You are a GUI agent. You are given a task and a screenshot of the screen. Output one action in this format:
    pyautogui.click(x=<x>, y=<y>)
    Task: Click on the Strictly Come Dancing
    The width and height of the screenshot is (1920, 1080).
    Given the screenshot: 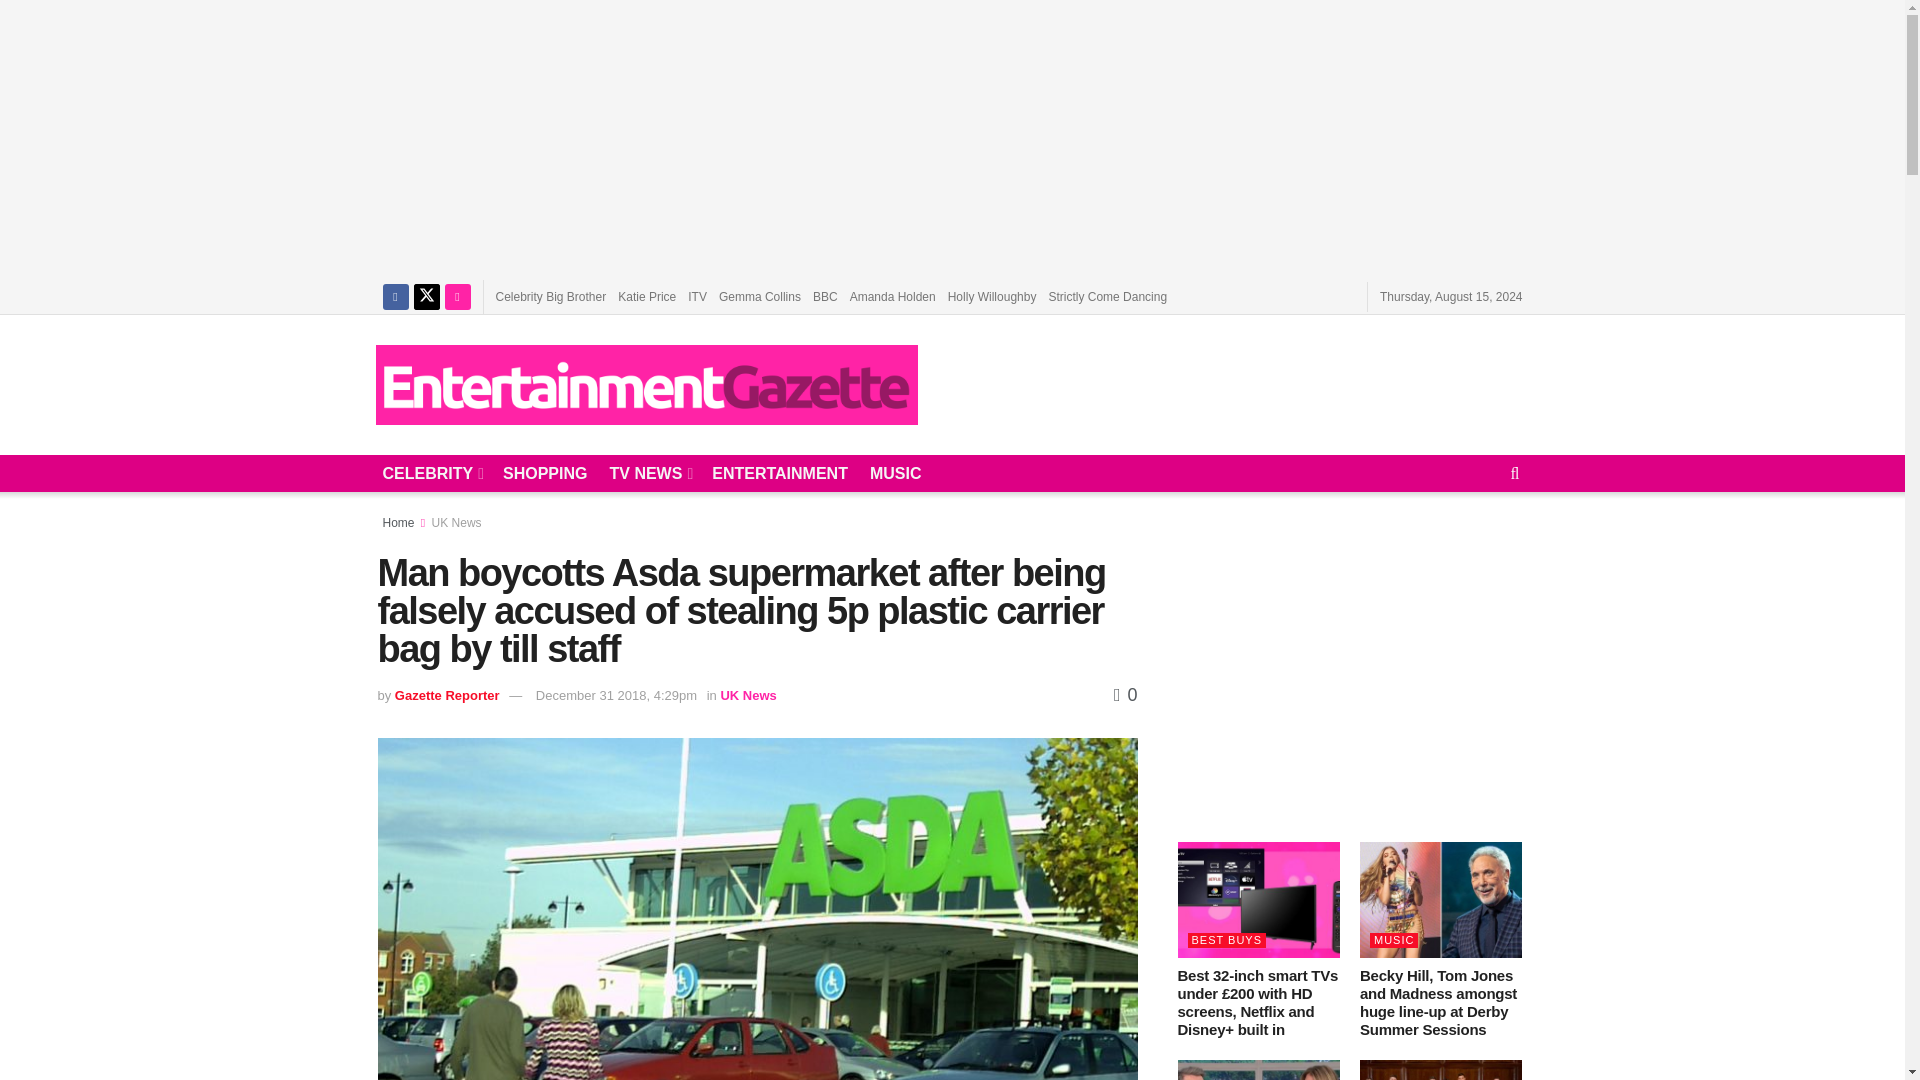 What is the action you would take?
    pyautogui.click(x=1108, y=296)
    